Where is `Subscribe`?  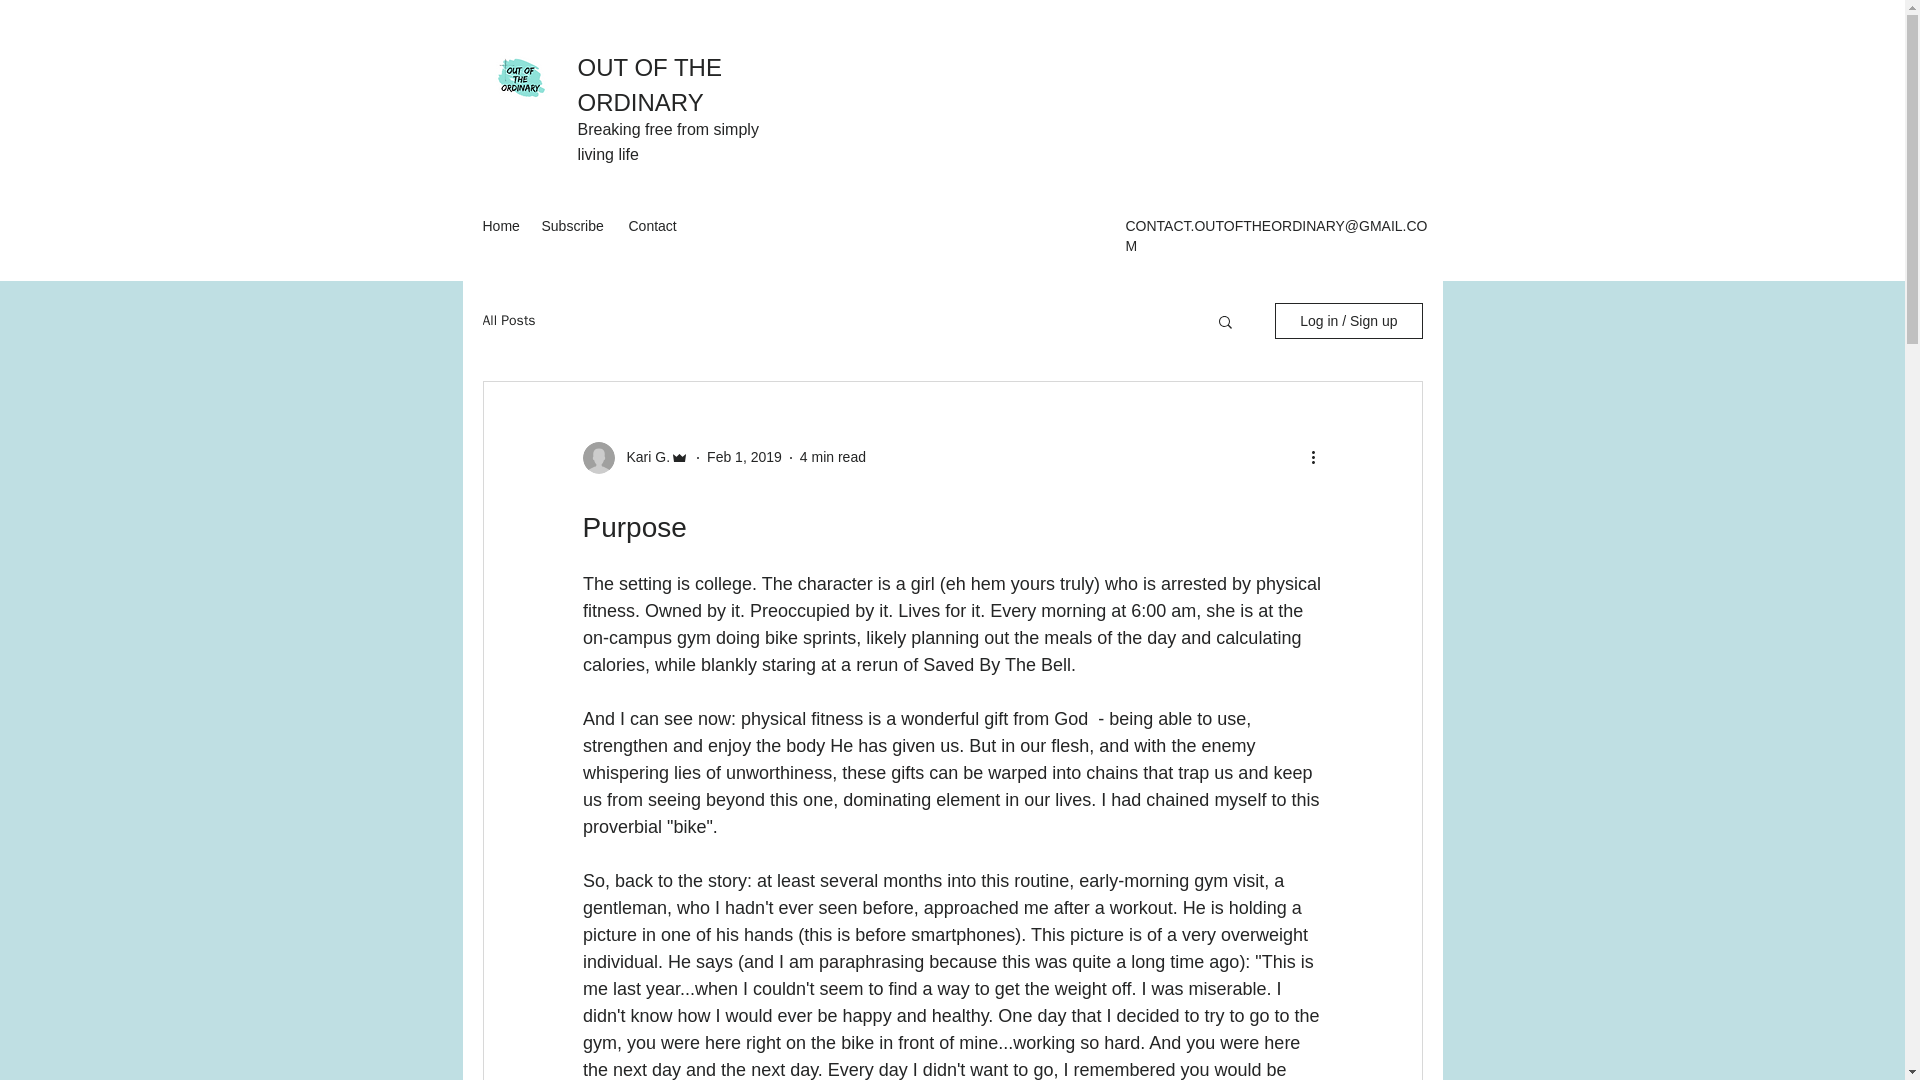
Subscribe is located at coordinates (574, 225).